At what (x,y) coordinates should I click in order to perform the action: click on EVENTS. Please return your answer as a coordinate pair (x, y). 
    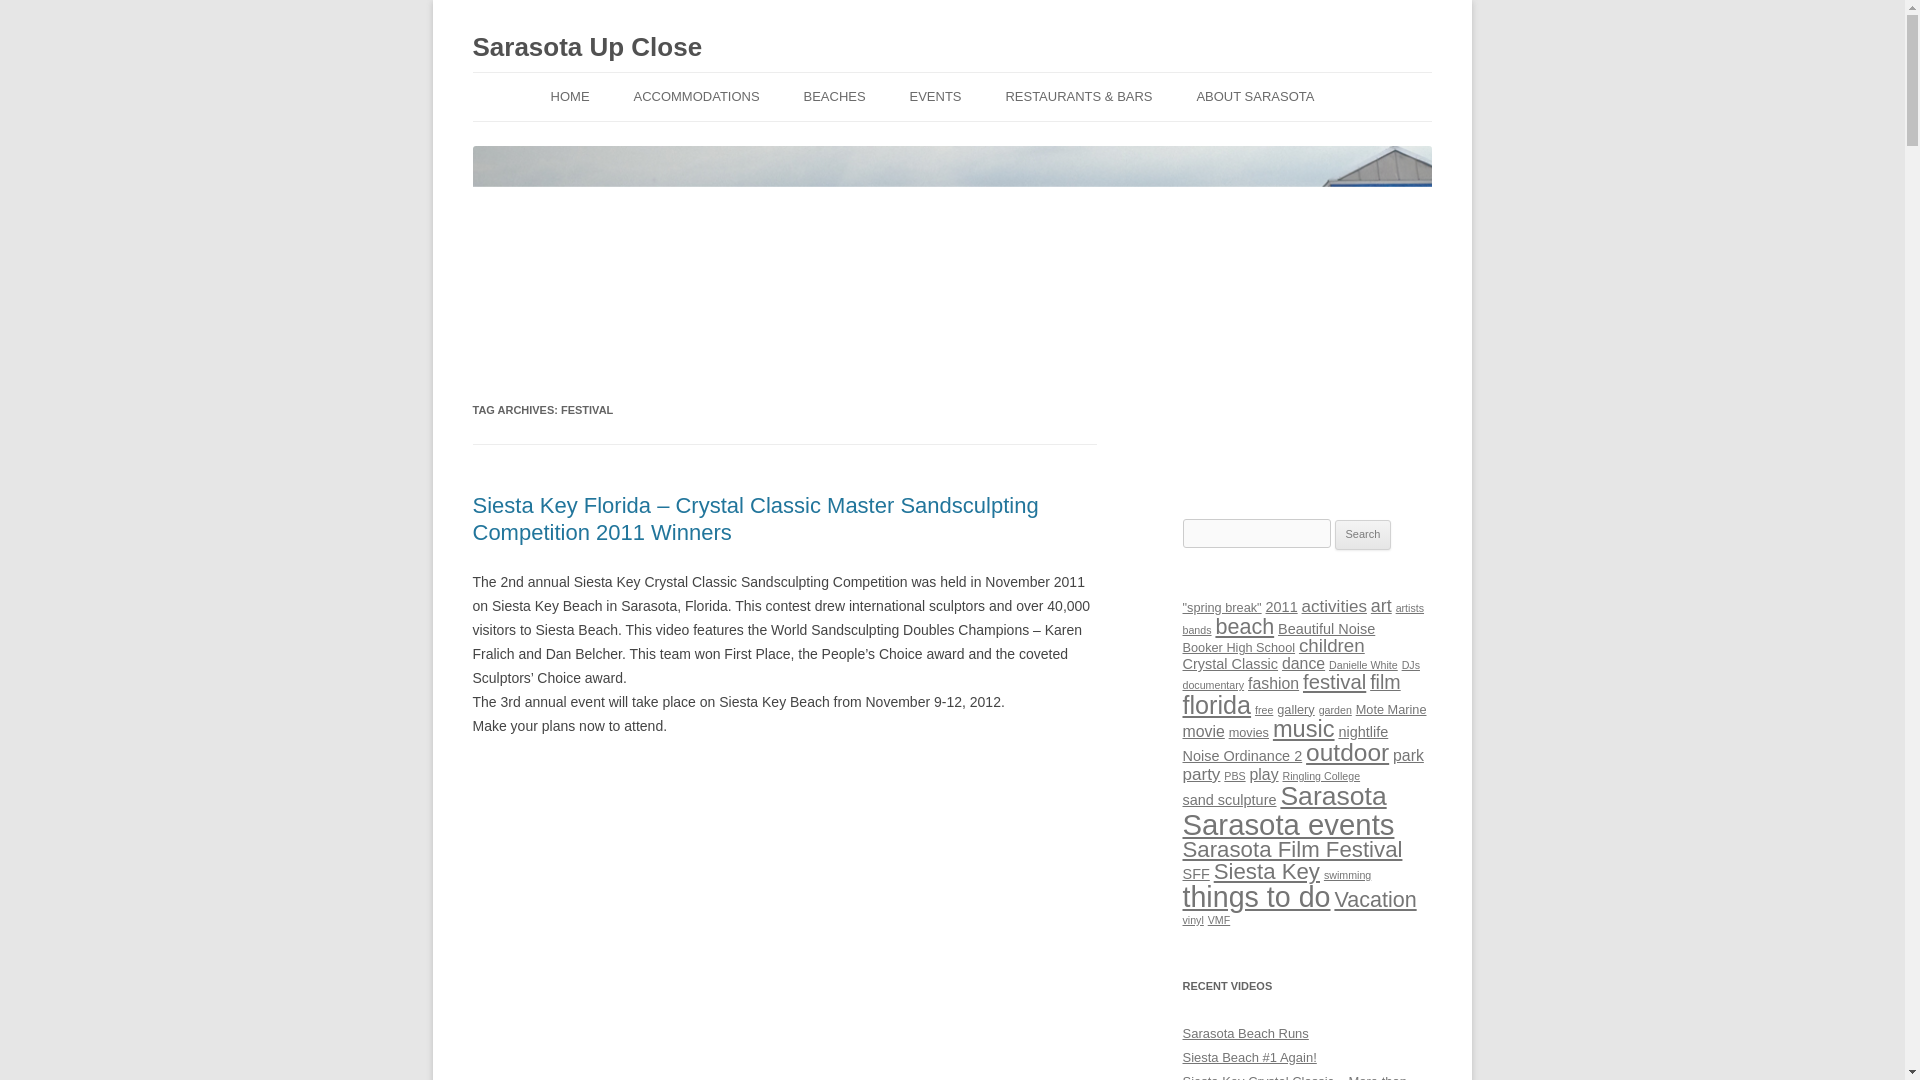
    Looking at the image, I should click on (936, 96).